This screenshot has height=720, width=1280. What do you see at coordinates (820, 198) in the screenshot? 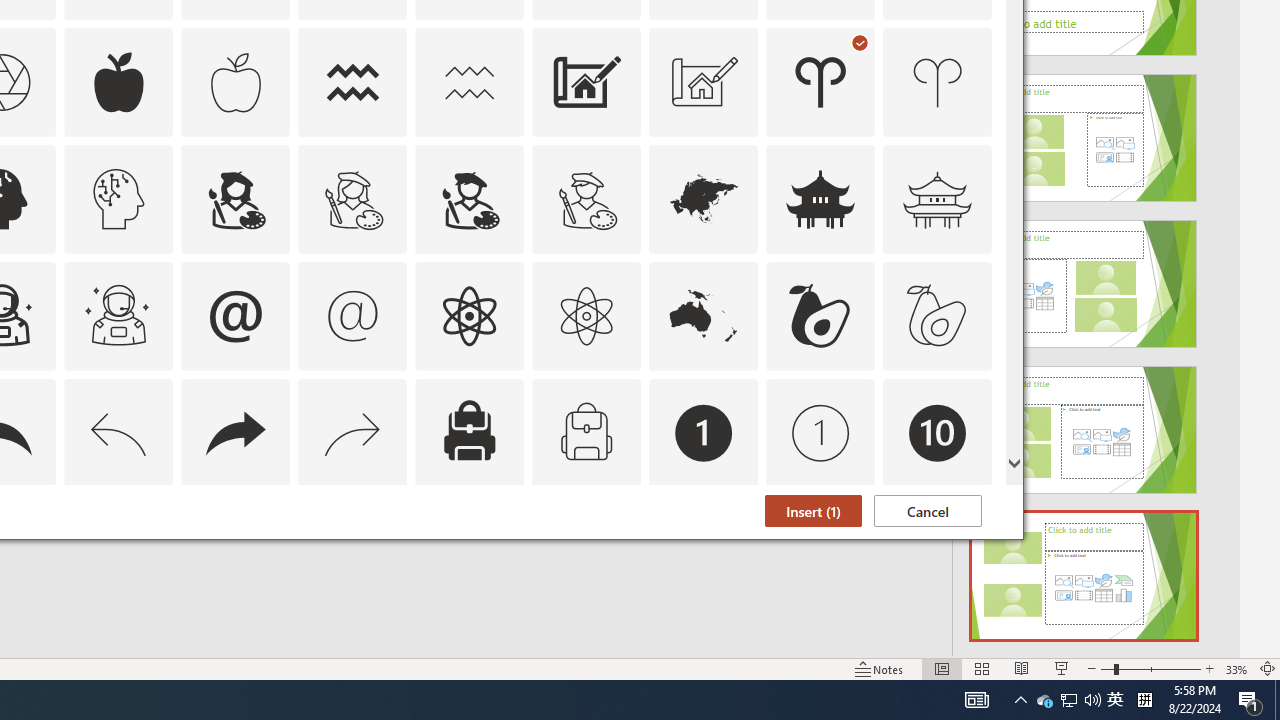
I see `AutomationID: Icons_AsianTemple` at bounding box center [820, 198].